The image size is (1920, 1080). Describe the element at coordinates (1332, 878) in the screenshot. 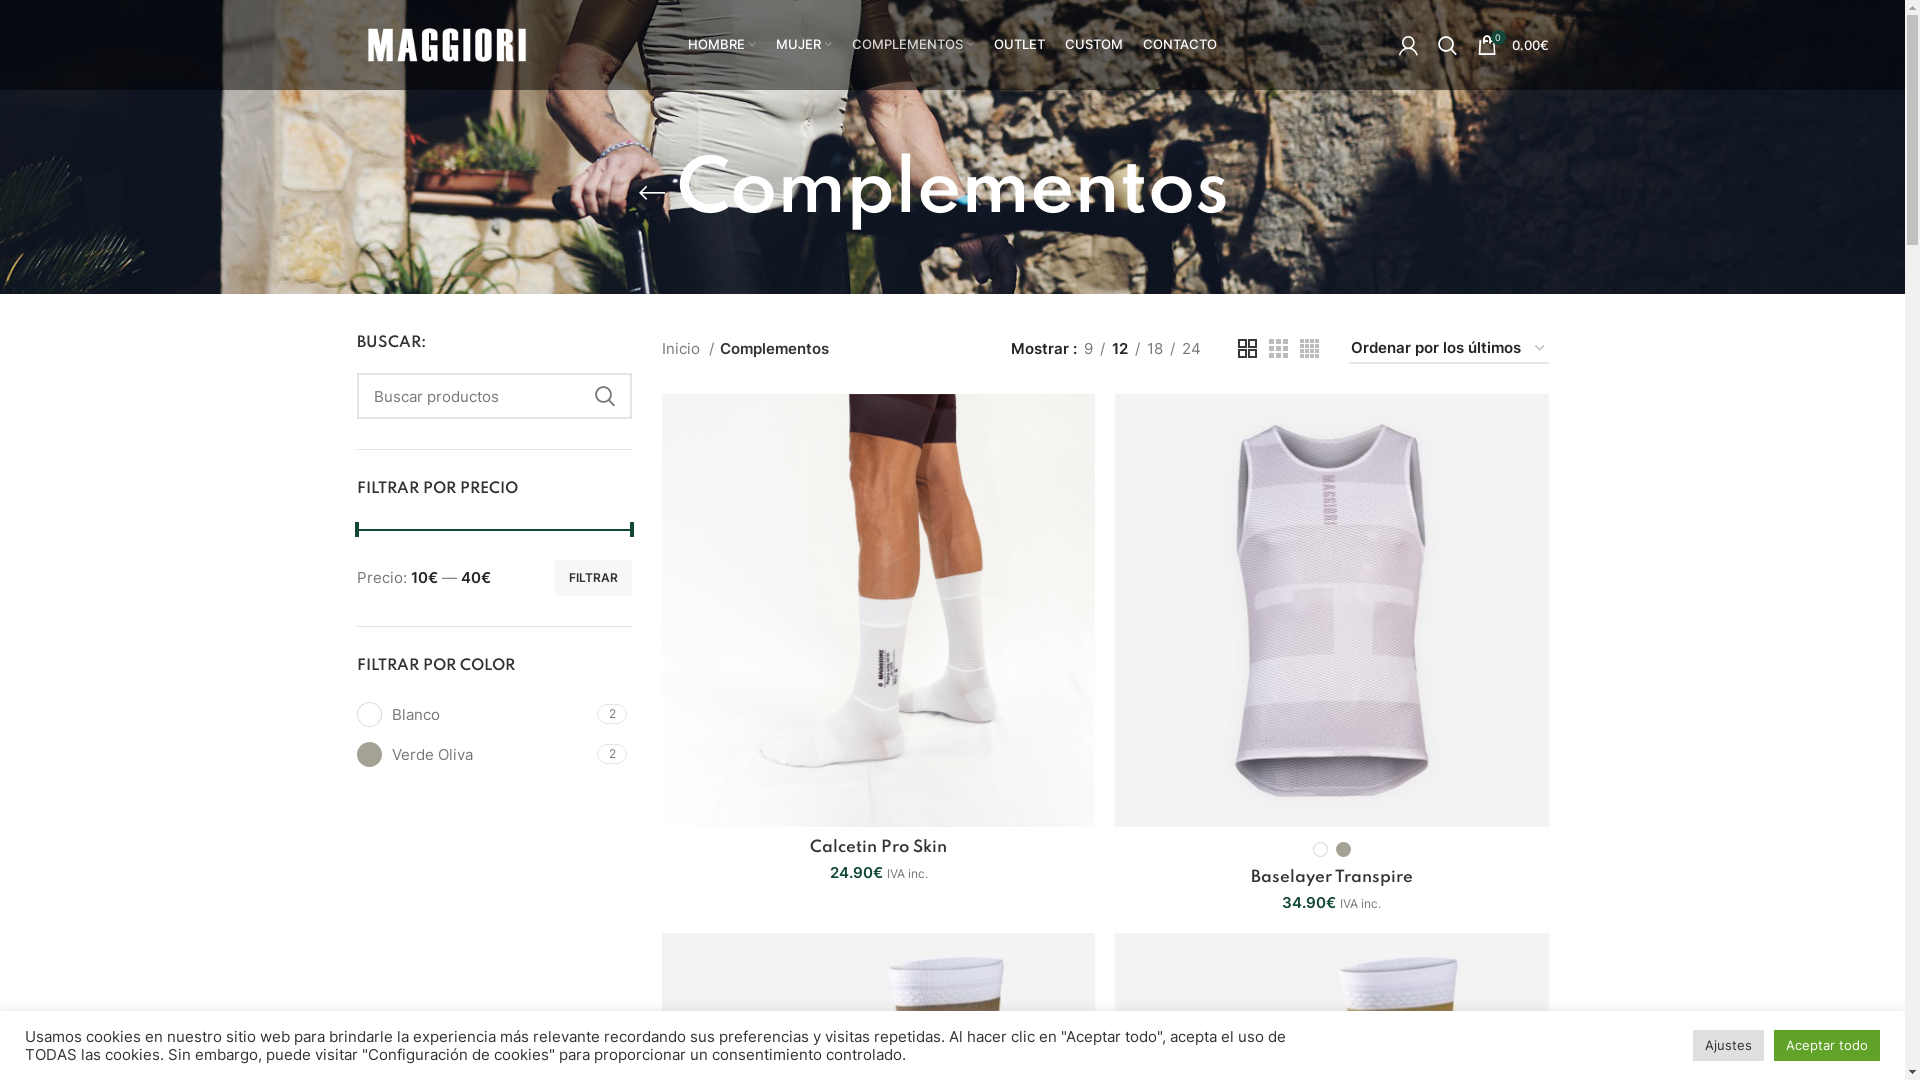

I see `Baselayer Transpire` at that location.